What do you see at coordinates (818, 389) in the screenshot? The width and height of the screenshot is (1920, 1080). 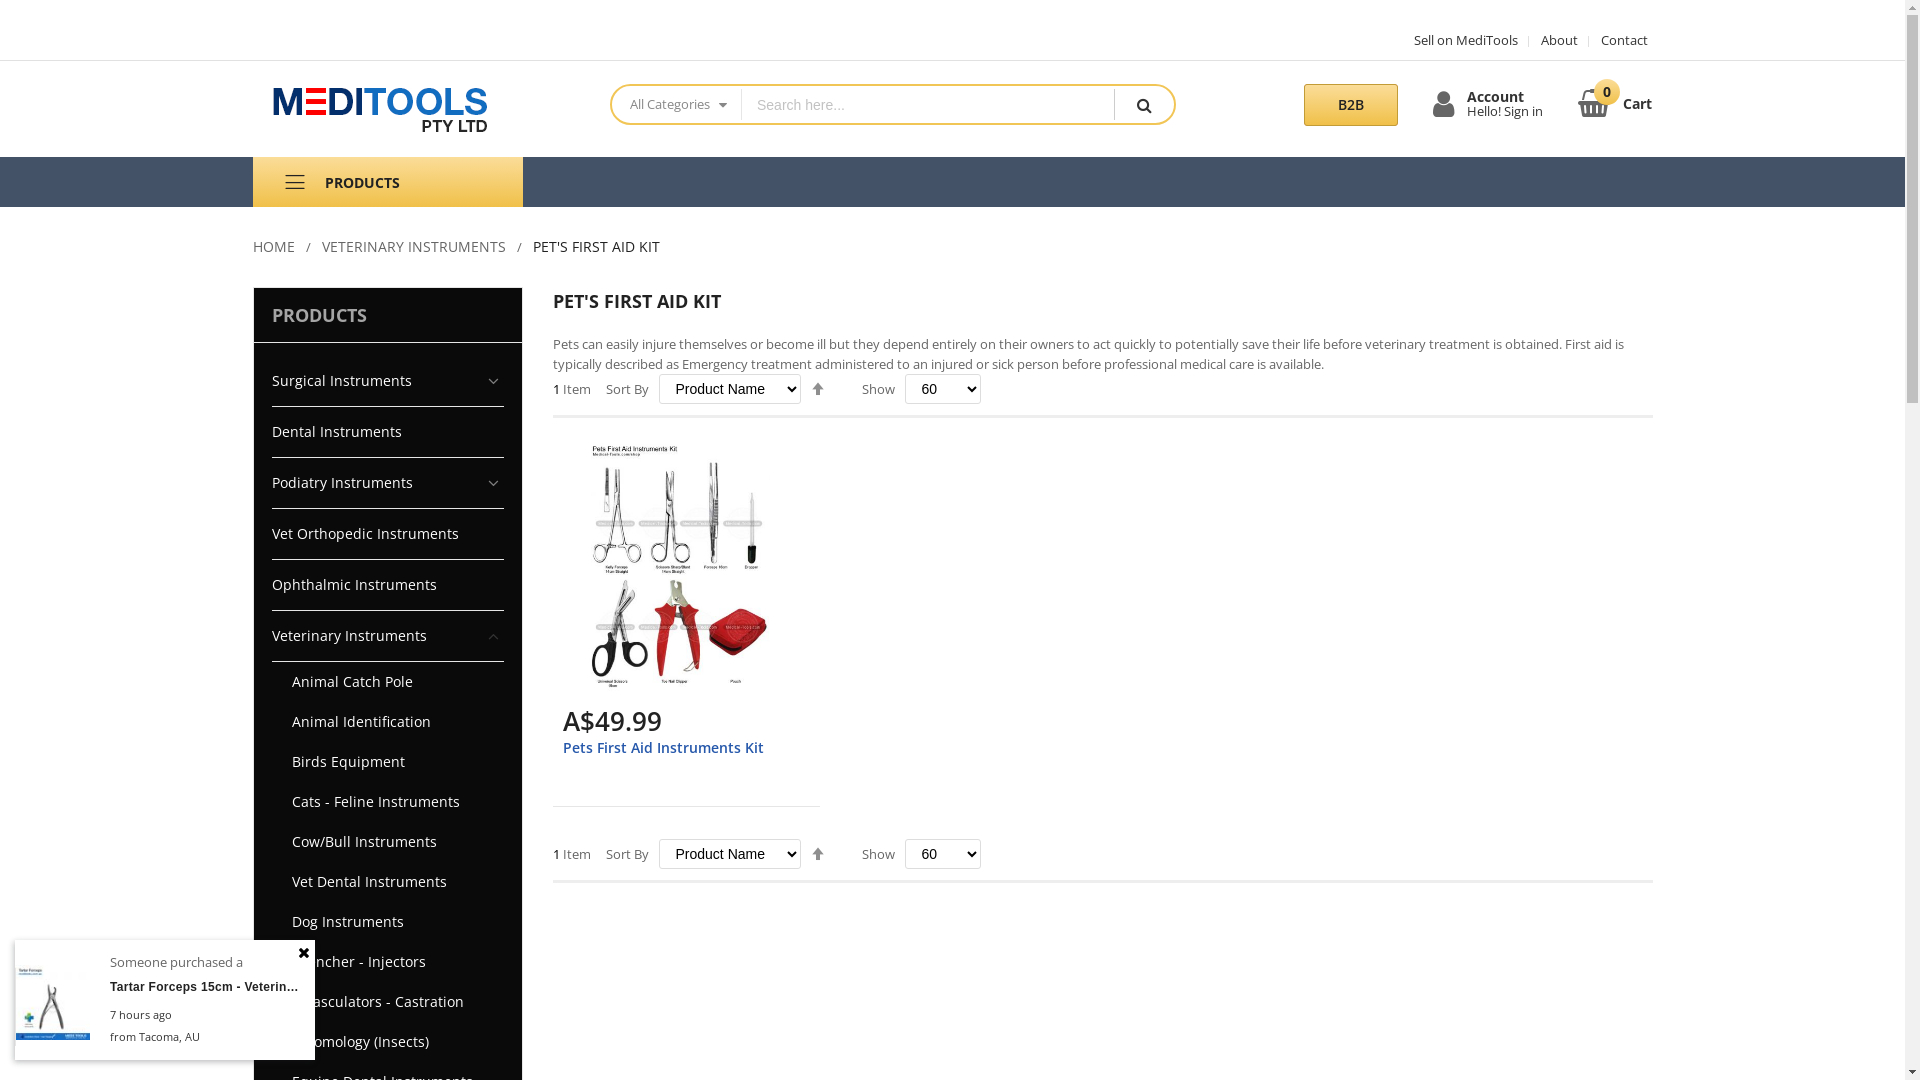 I see `Set Descending Direction` at bounding box center [818, 389].